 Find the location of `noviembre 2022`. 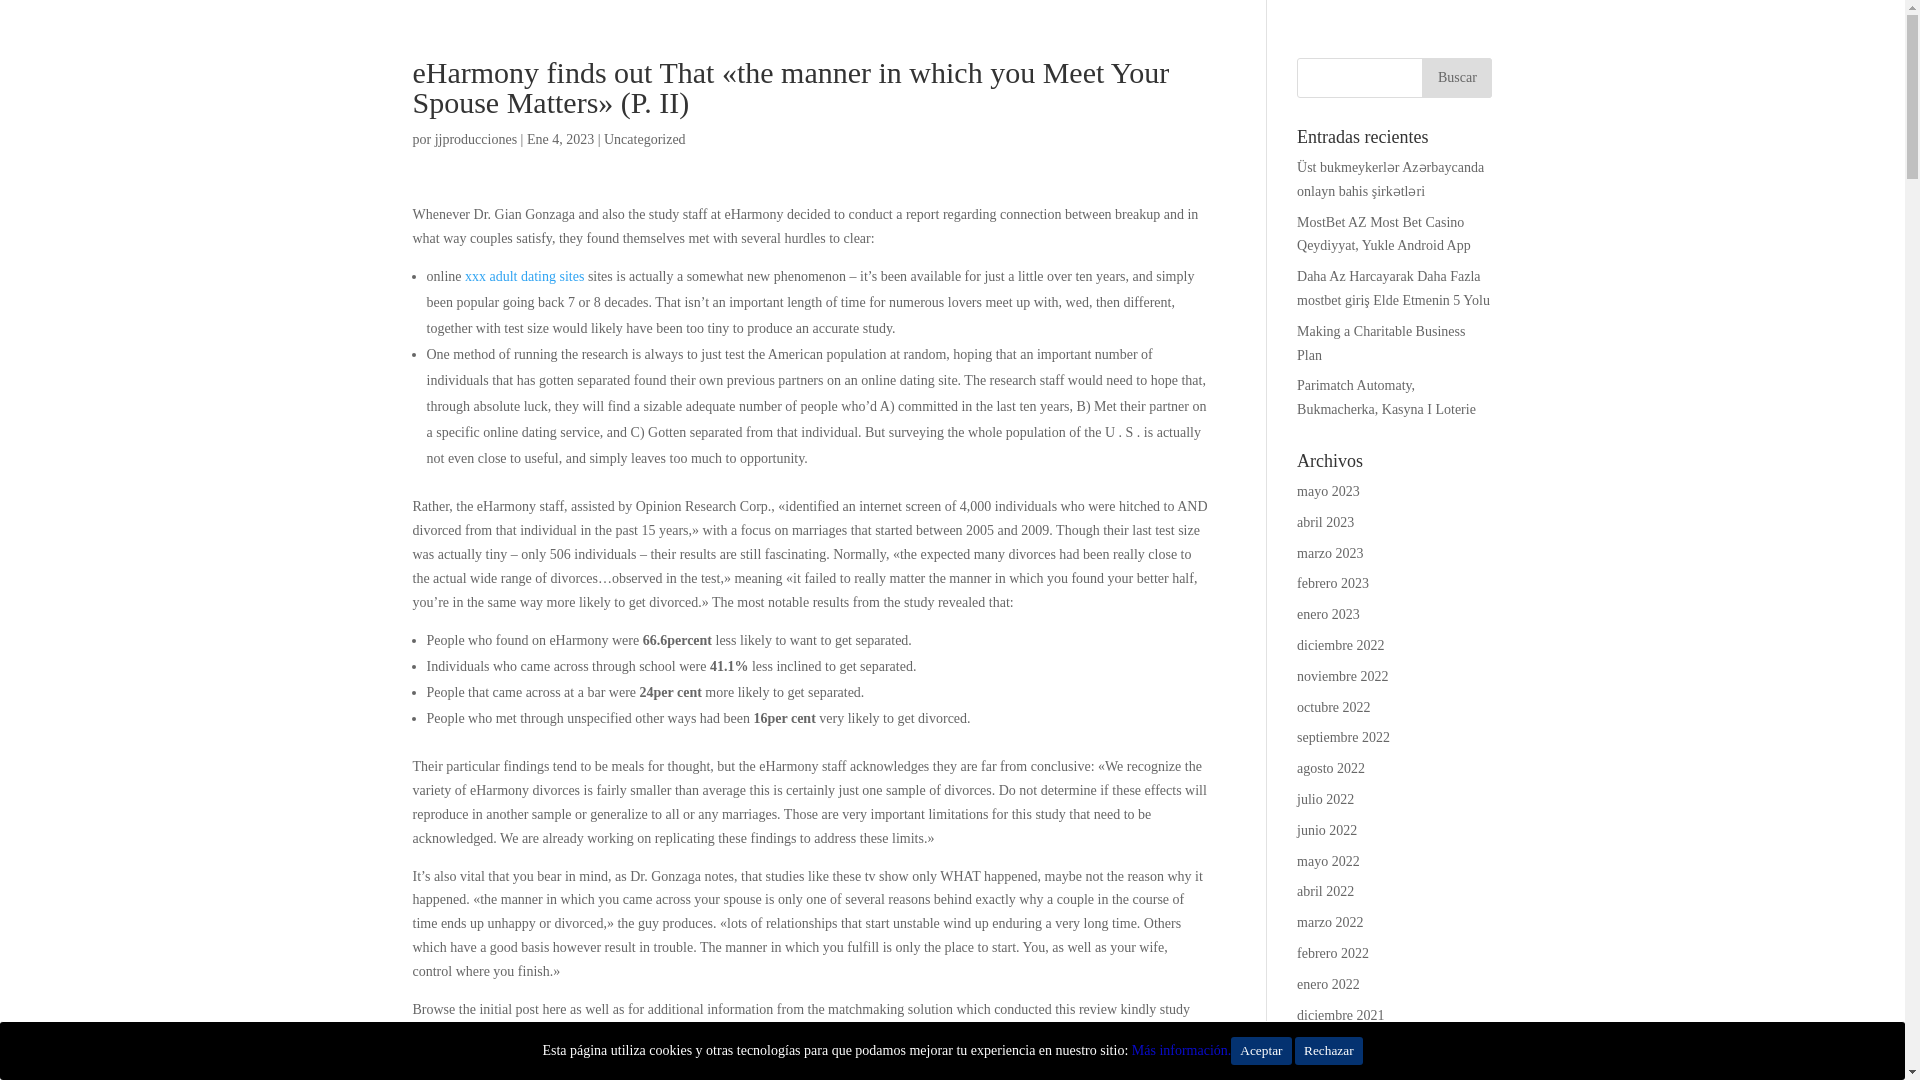

noviembre 2022 is located at coordinates (1342, 676).